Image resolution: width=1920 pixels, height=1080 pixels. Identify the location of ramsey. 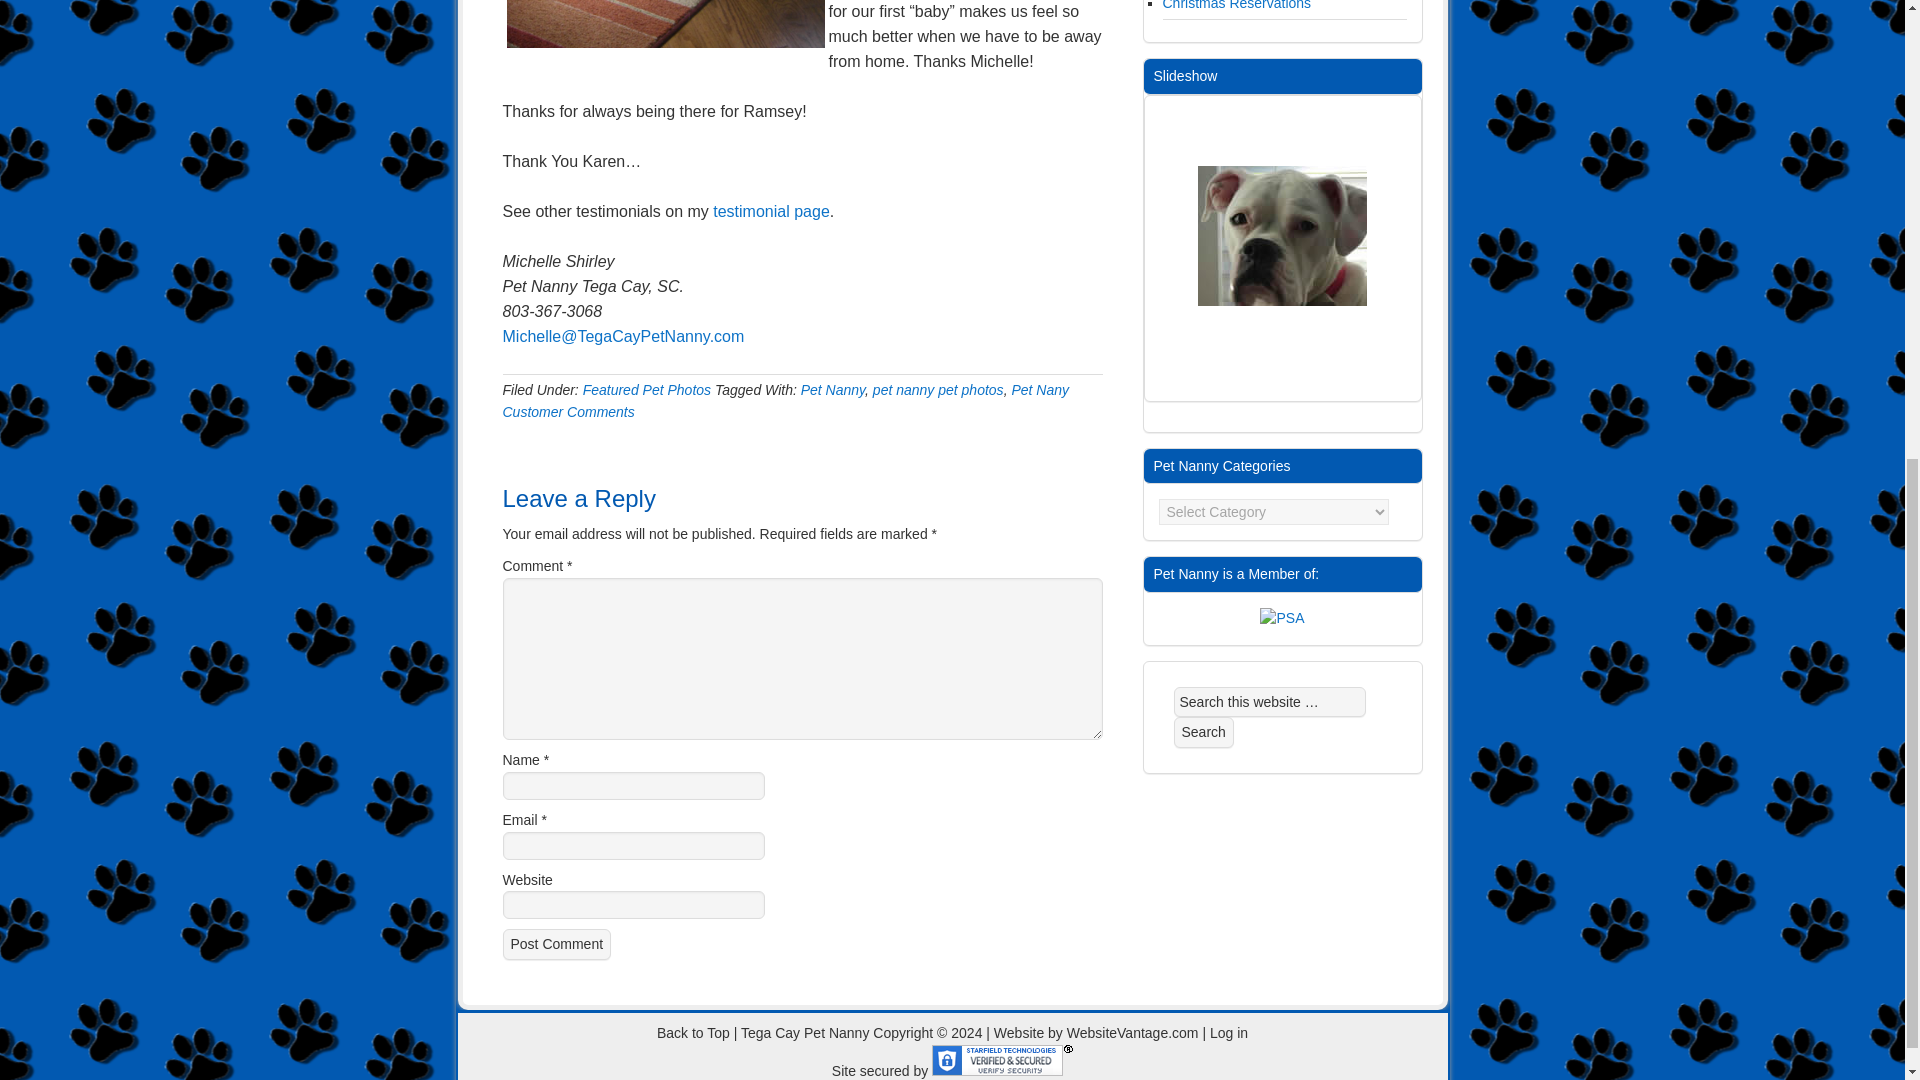
(664, 24).